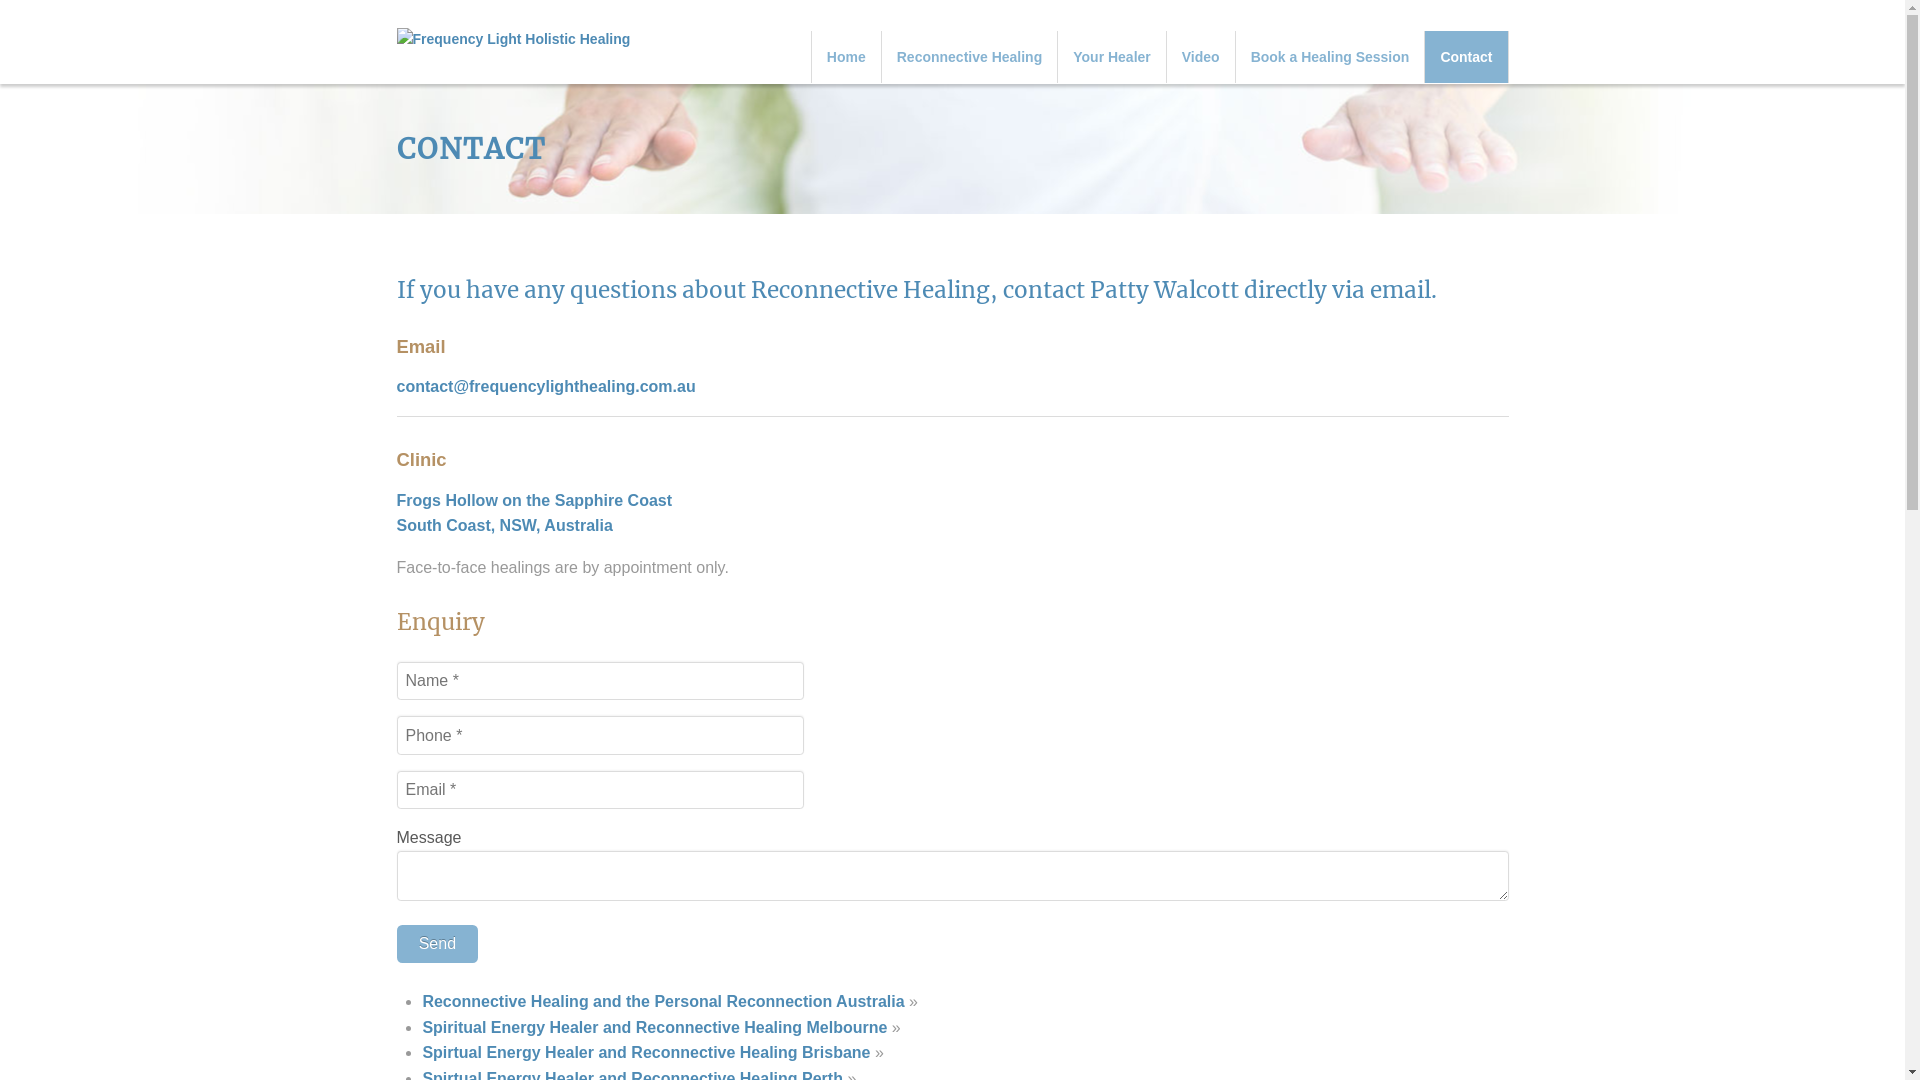  I want to click on Home, so click(846, 58).